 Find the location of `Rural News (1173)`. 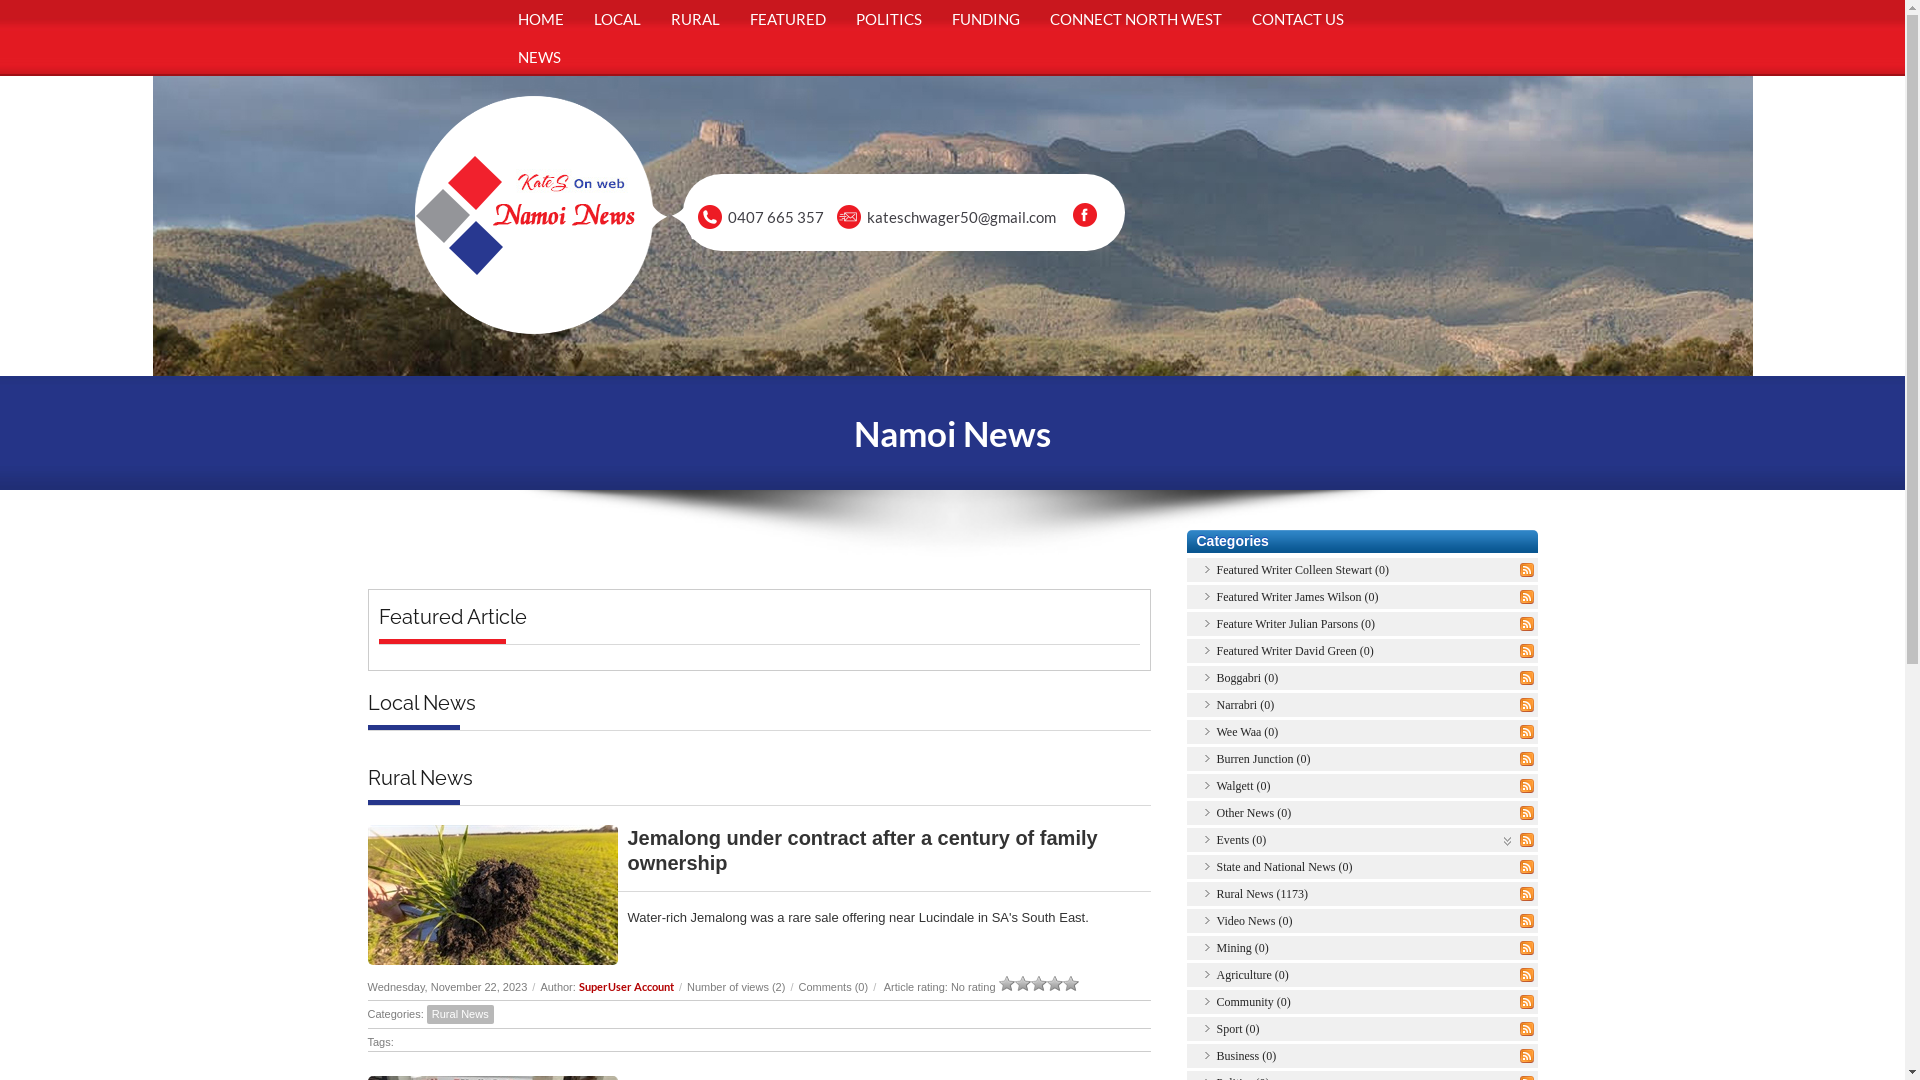

Rural News (1173) is located at coordinates (1262, 894).